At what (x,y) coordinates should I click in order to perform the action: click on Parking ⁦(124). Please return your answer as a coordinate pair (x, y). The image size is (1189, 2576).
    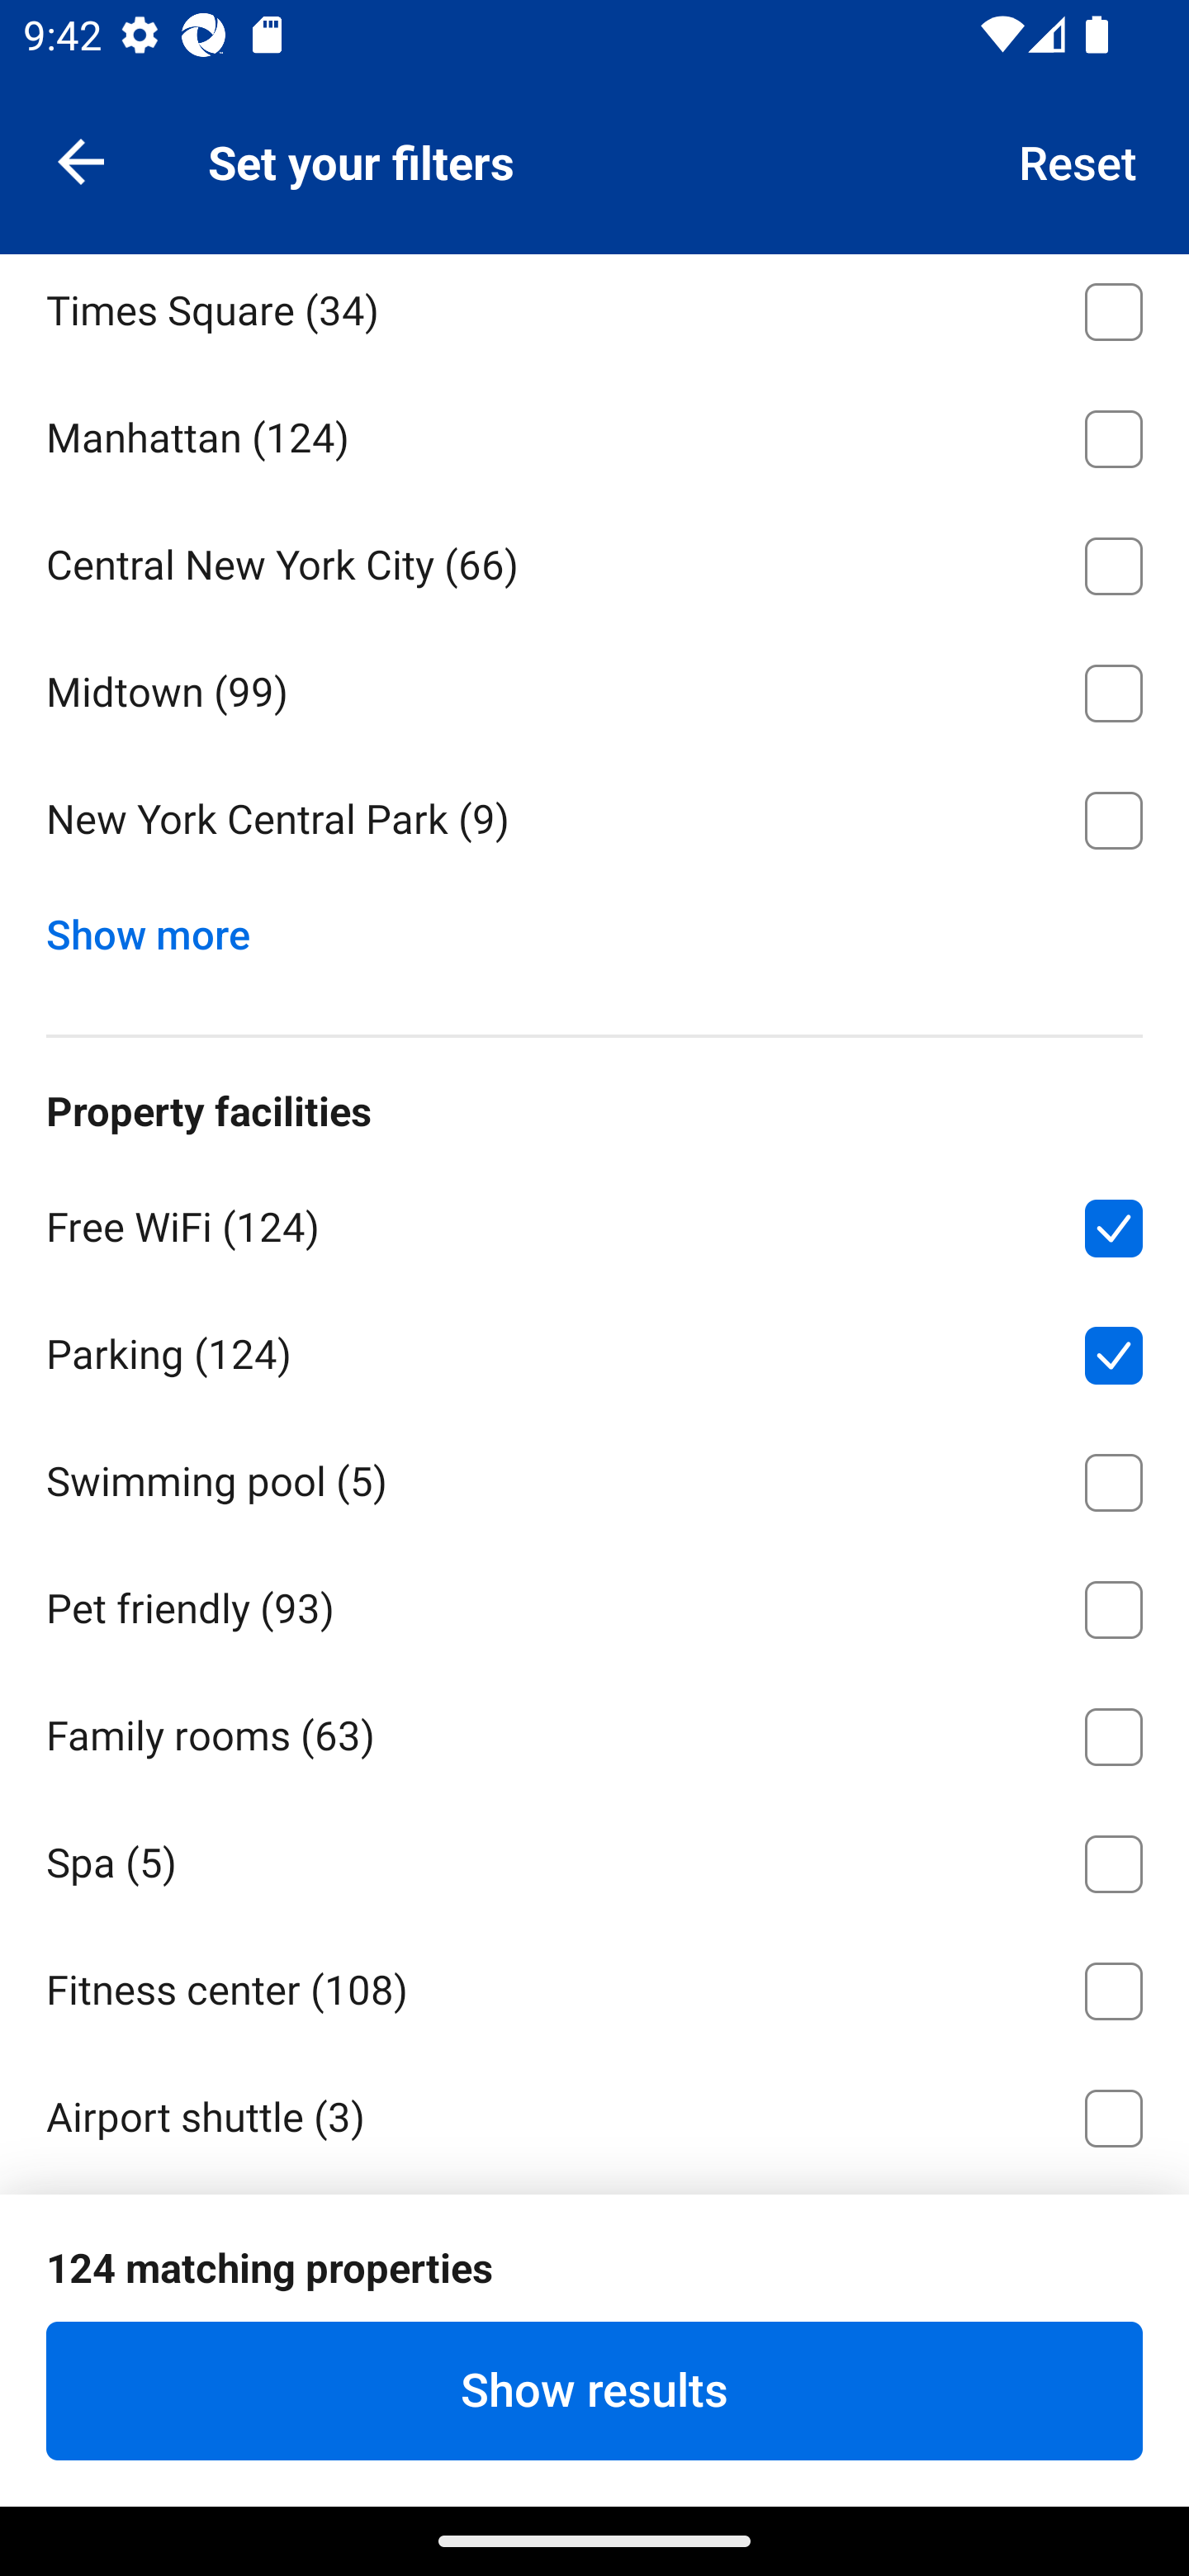
    Looking at the image, I should click on (594, 1349).